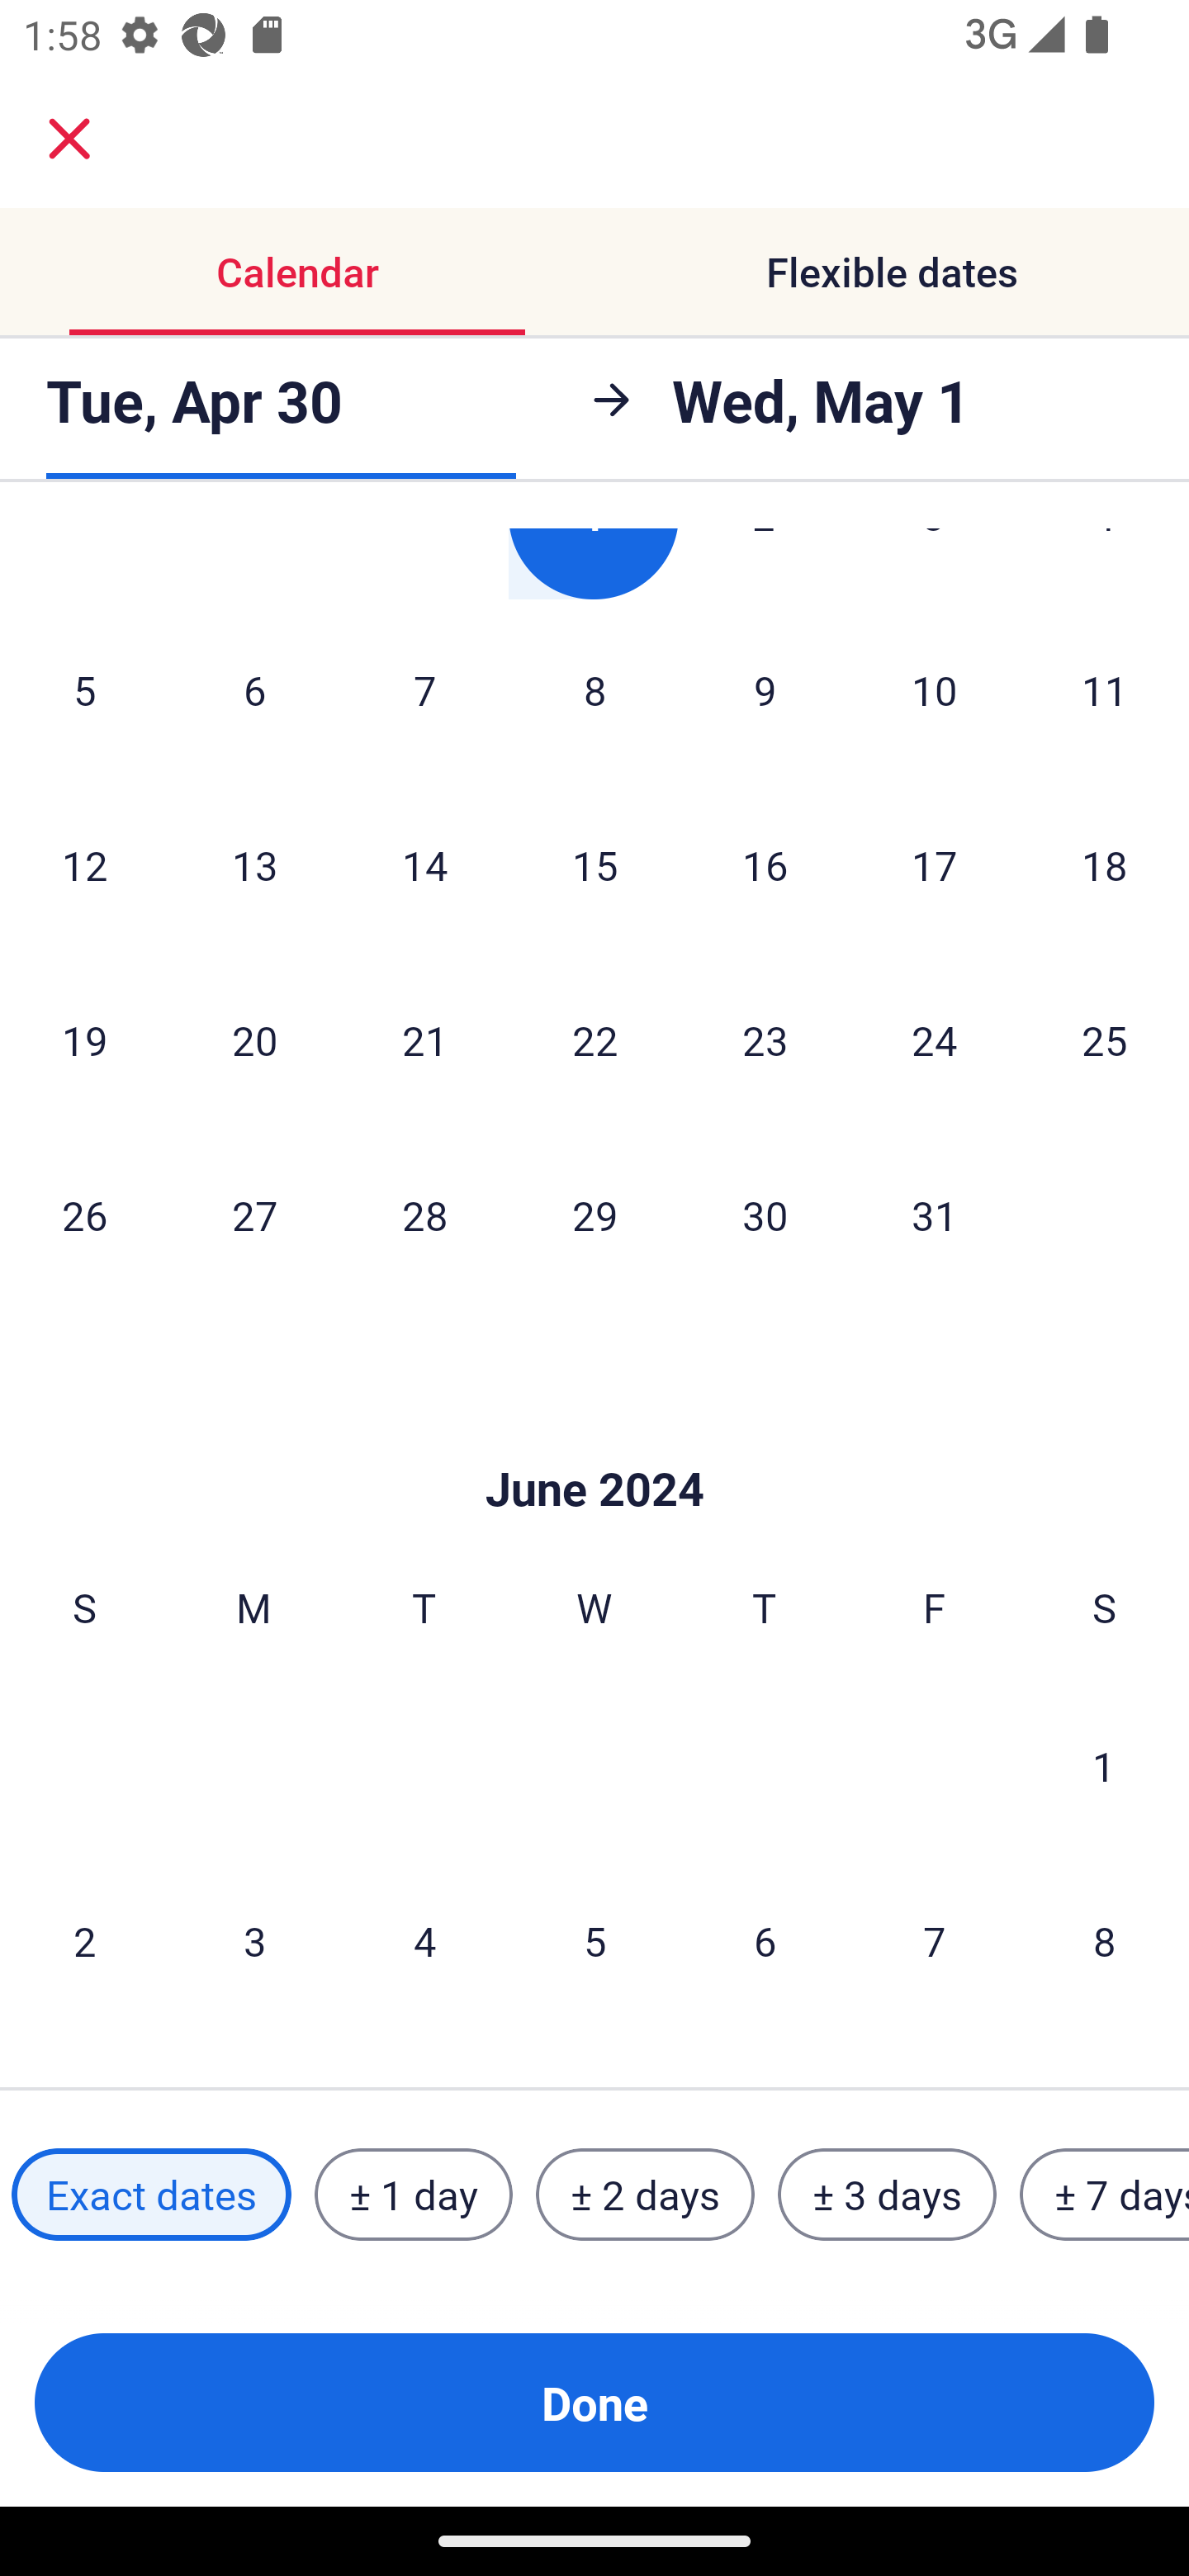 The height and width of the screenshot is (2576, 1189). Describe the element at coordinates (935, 1214) in the screenshot. I see `31 Friday, May 31, 2024` at that location.